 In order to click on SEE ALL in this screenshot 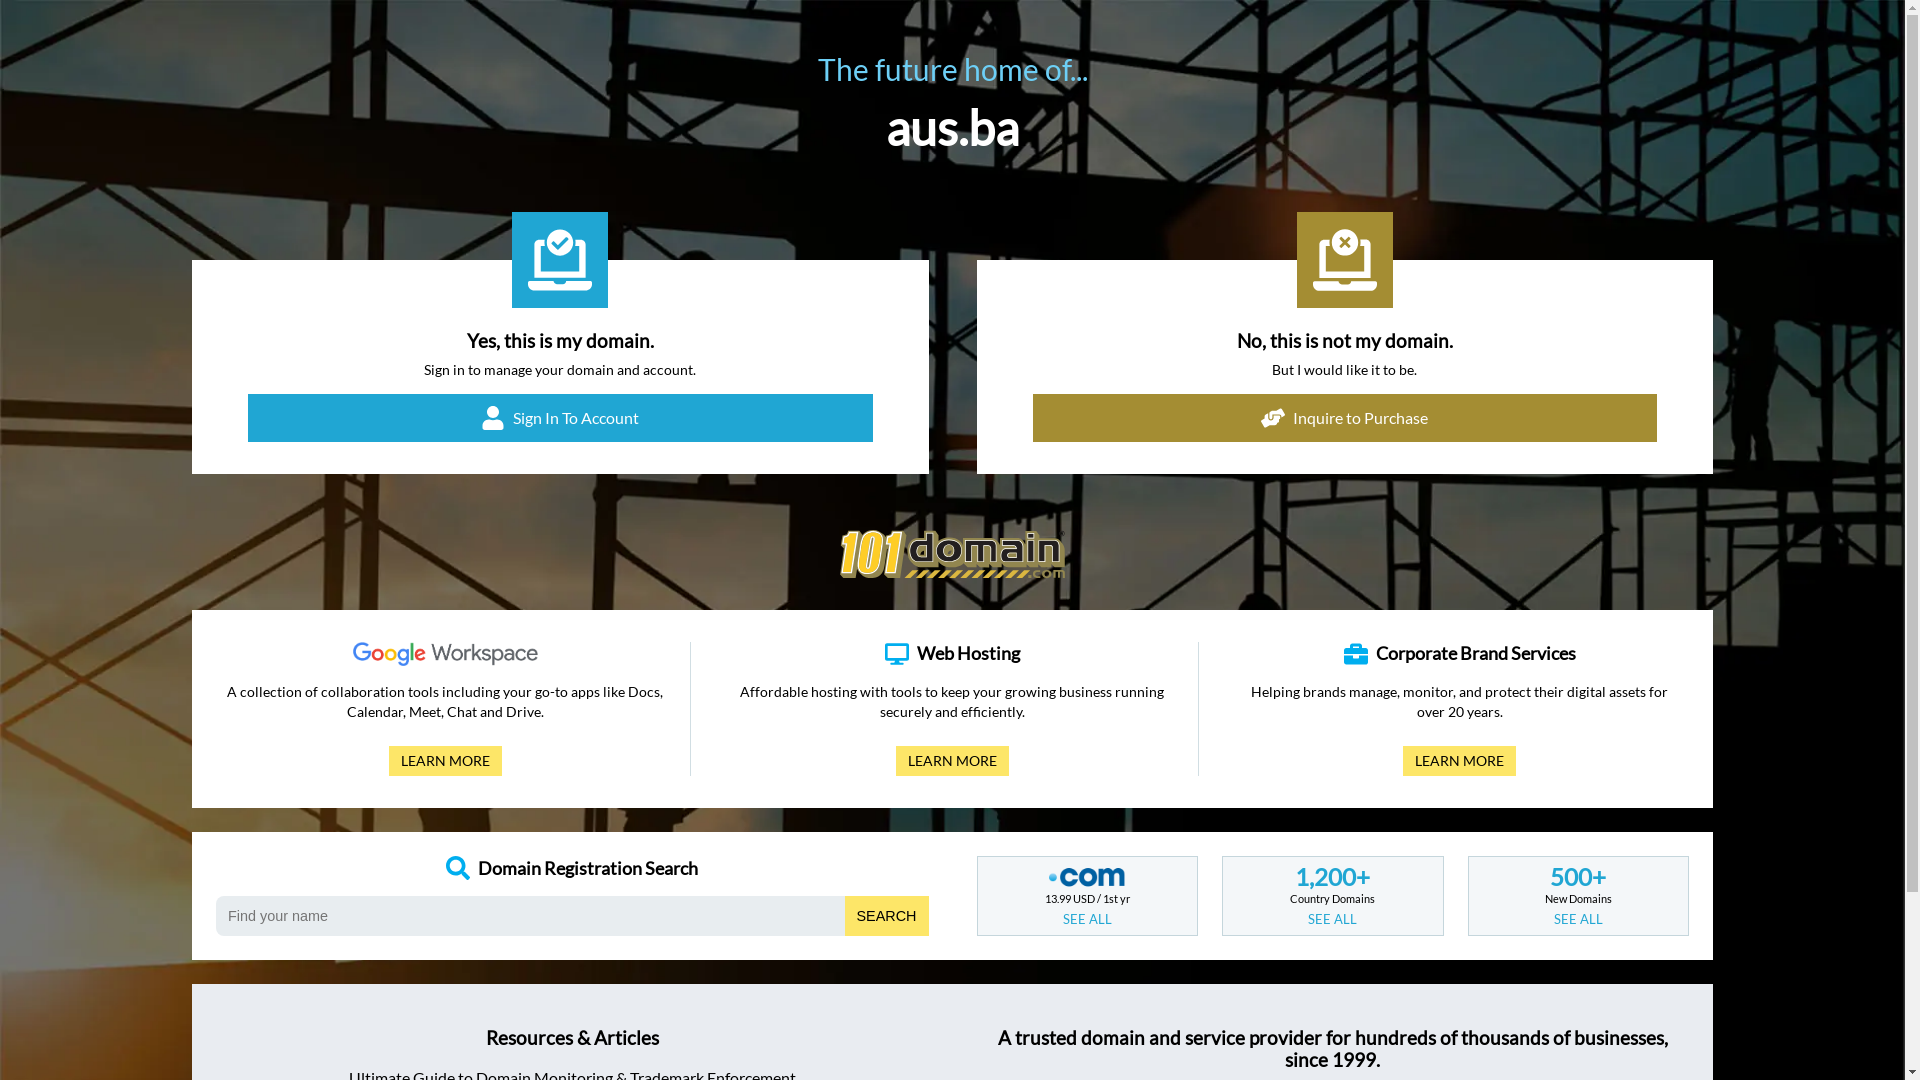, I will do `click(1332, 919)`.